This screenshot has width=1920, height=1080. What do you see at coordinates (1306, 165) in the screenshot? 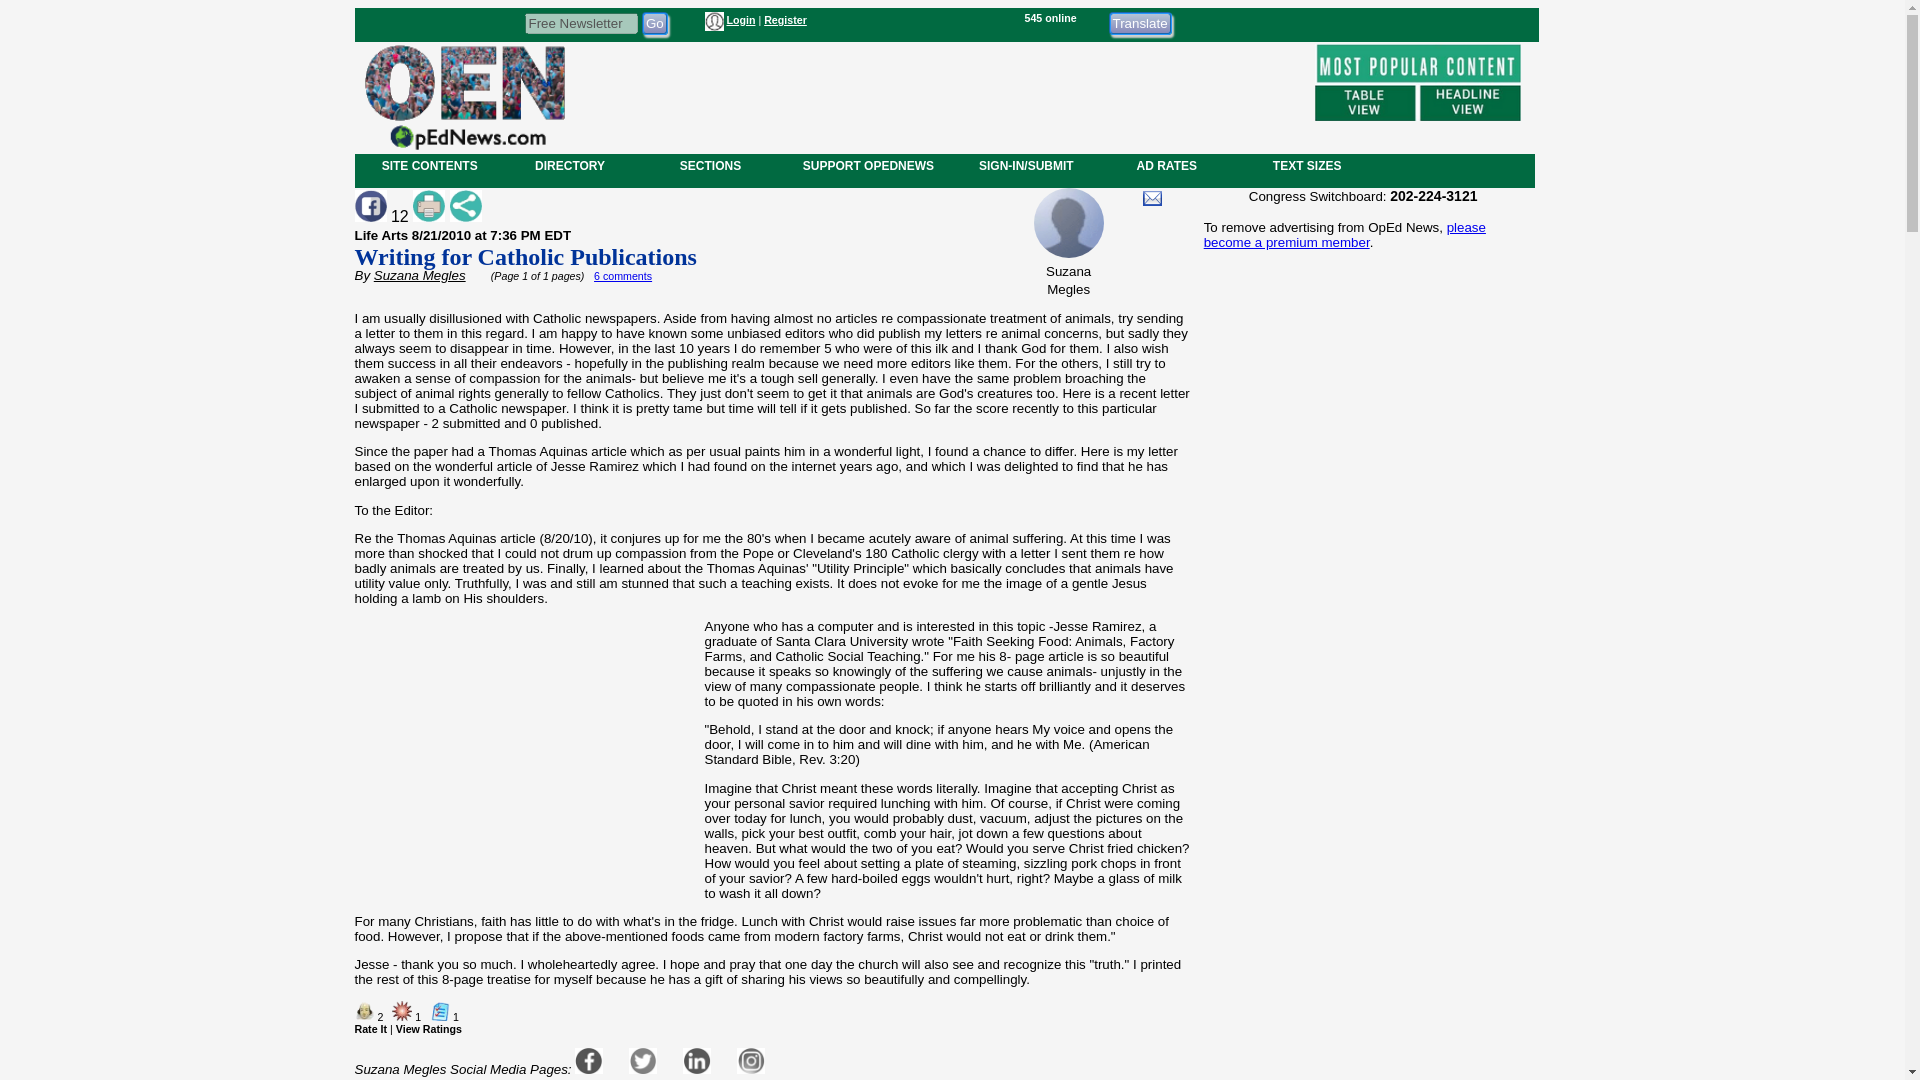
I see `TEXT SIZES` at bounding box center [1306, 165].